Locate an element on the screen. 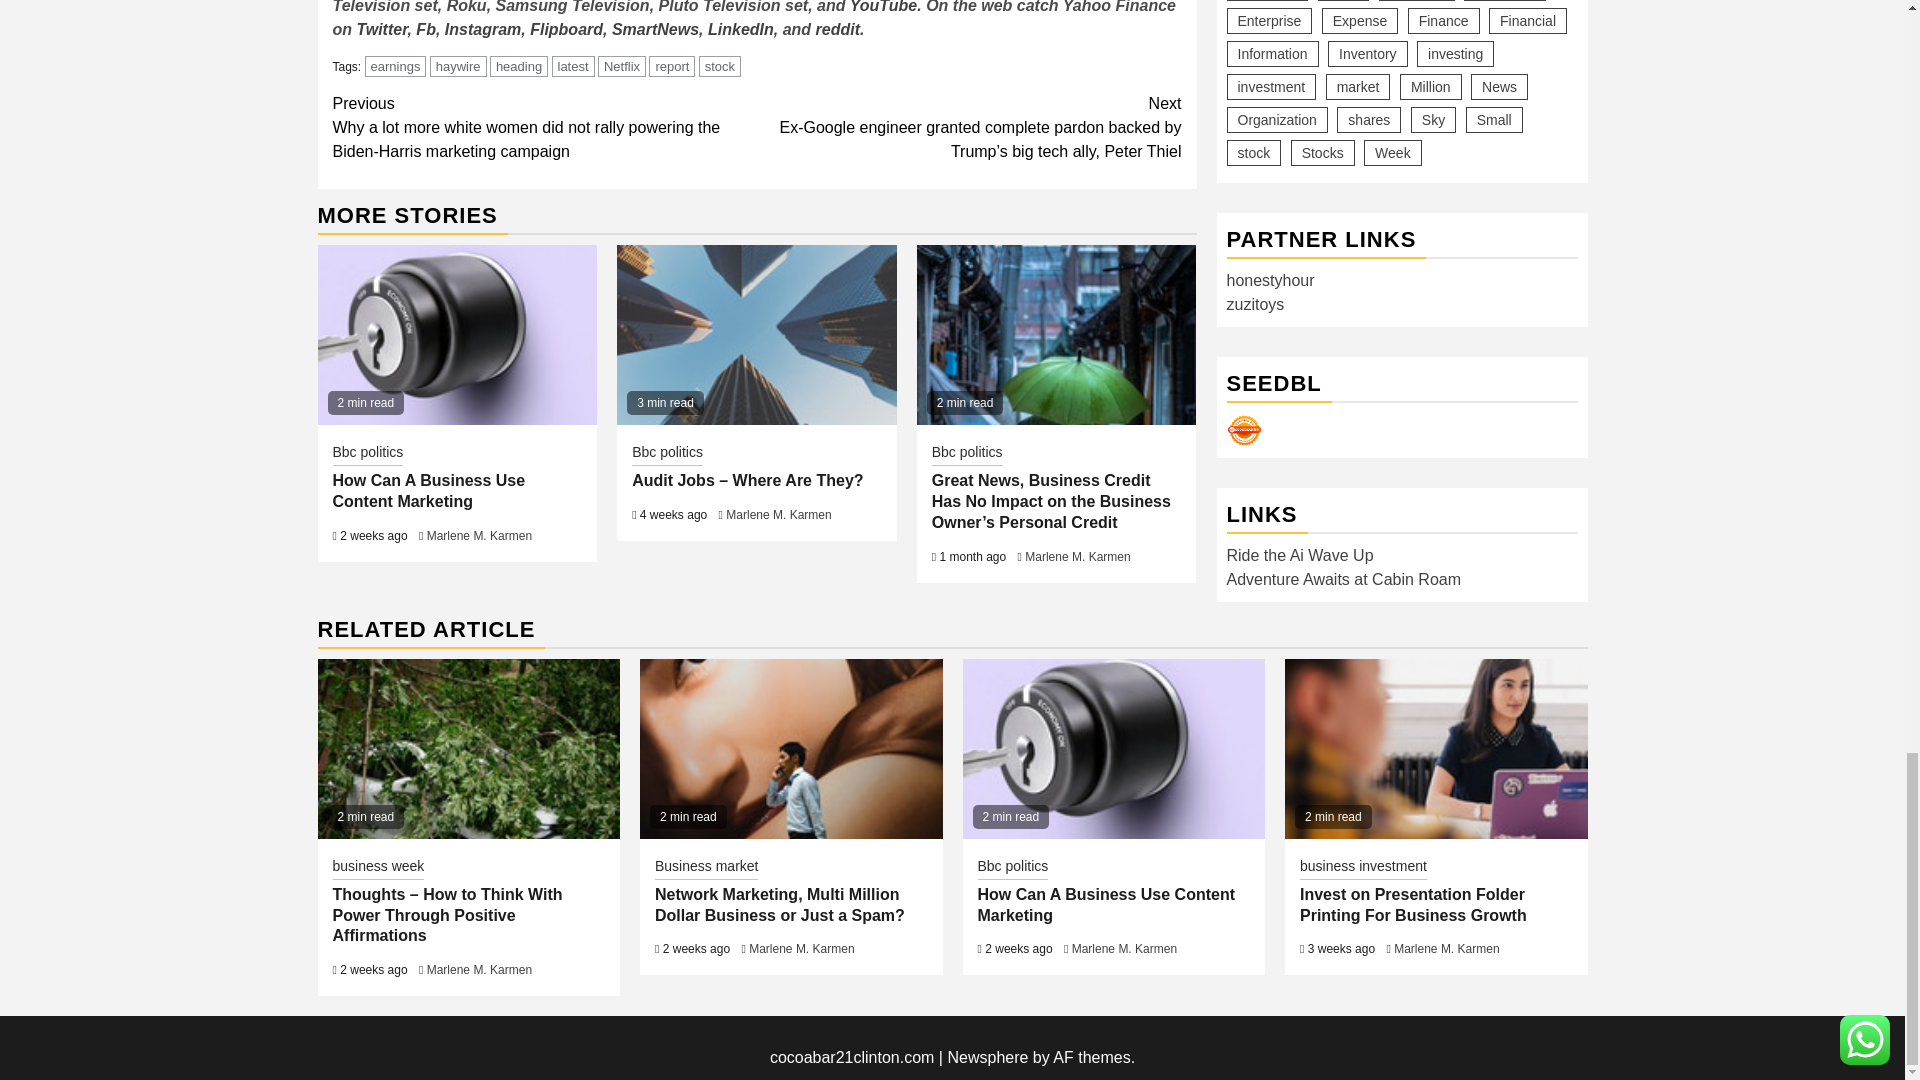  YouTube is located at coordinates (884, 7).